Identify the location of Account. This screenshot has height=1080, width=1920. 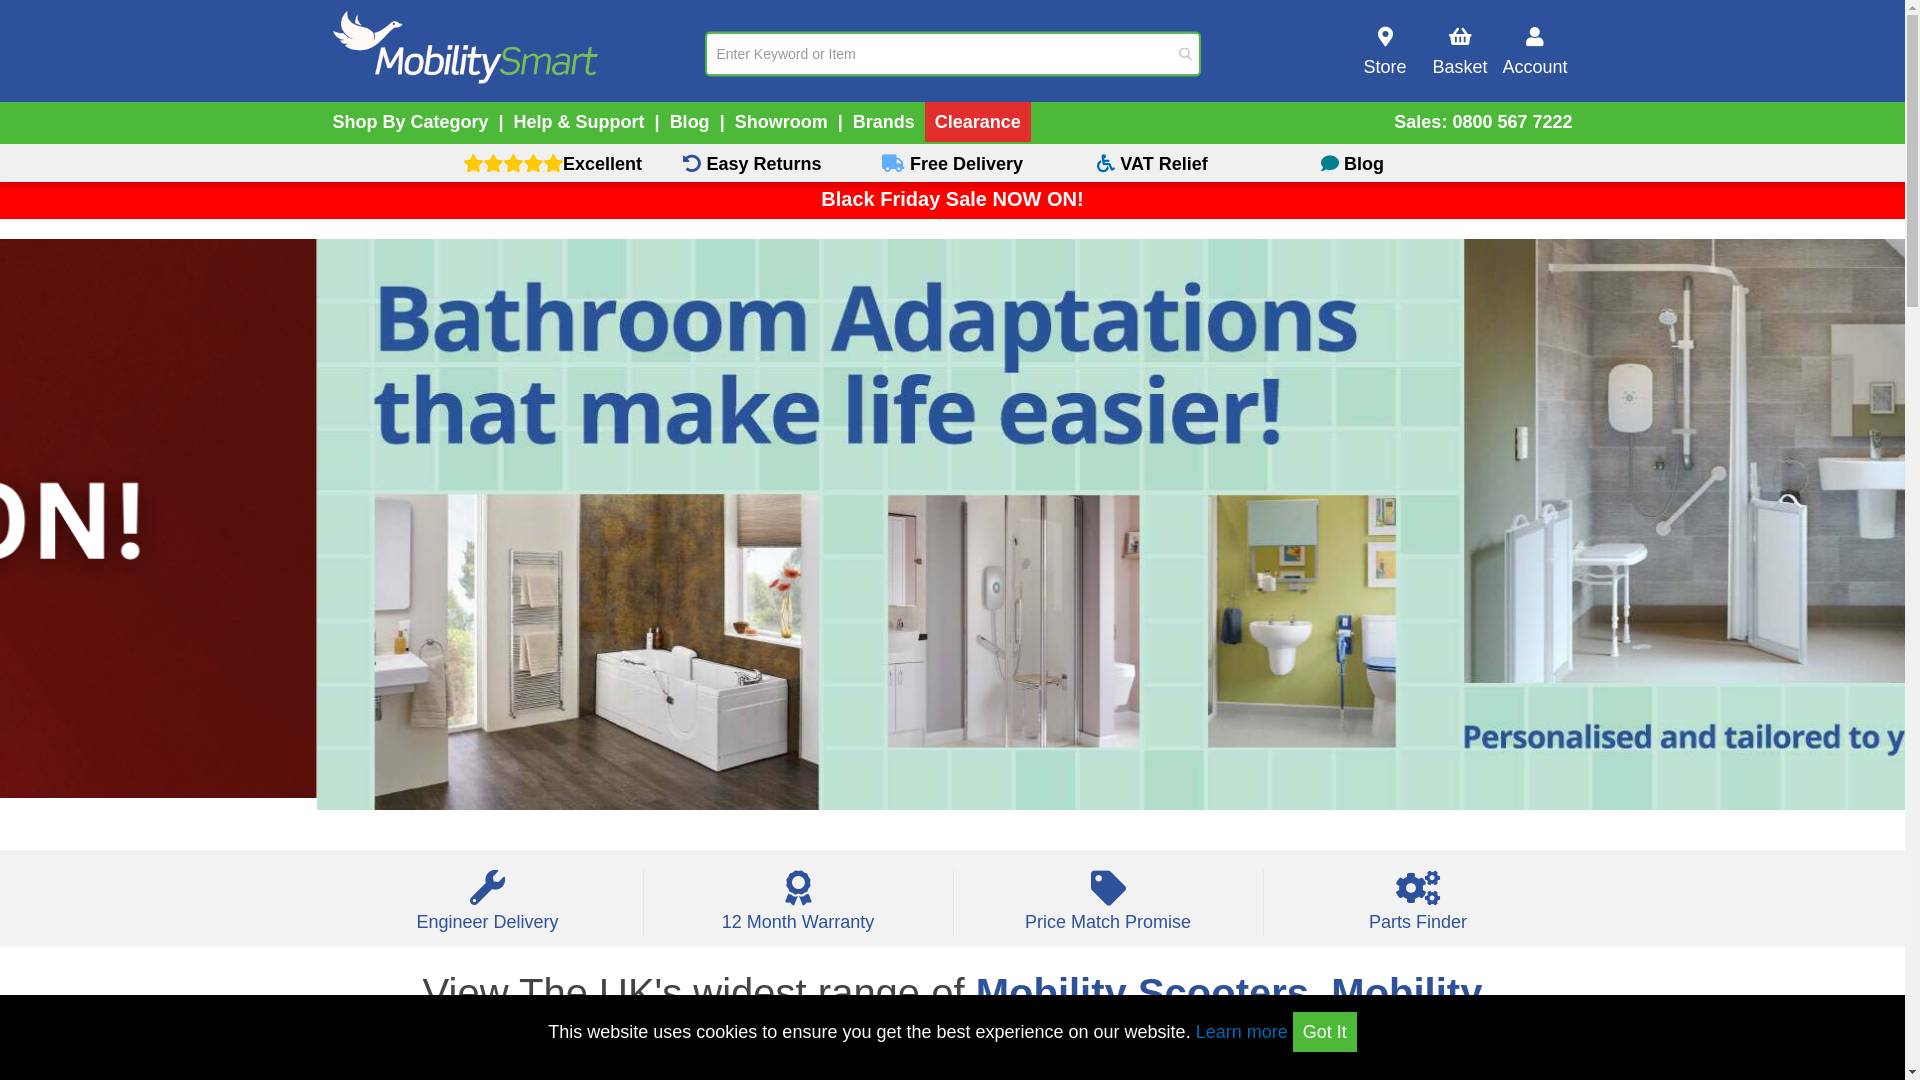
(1536, 52).